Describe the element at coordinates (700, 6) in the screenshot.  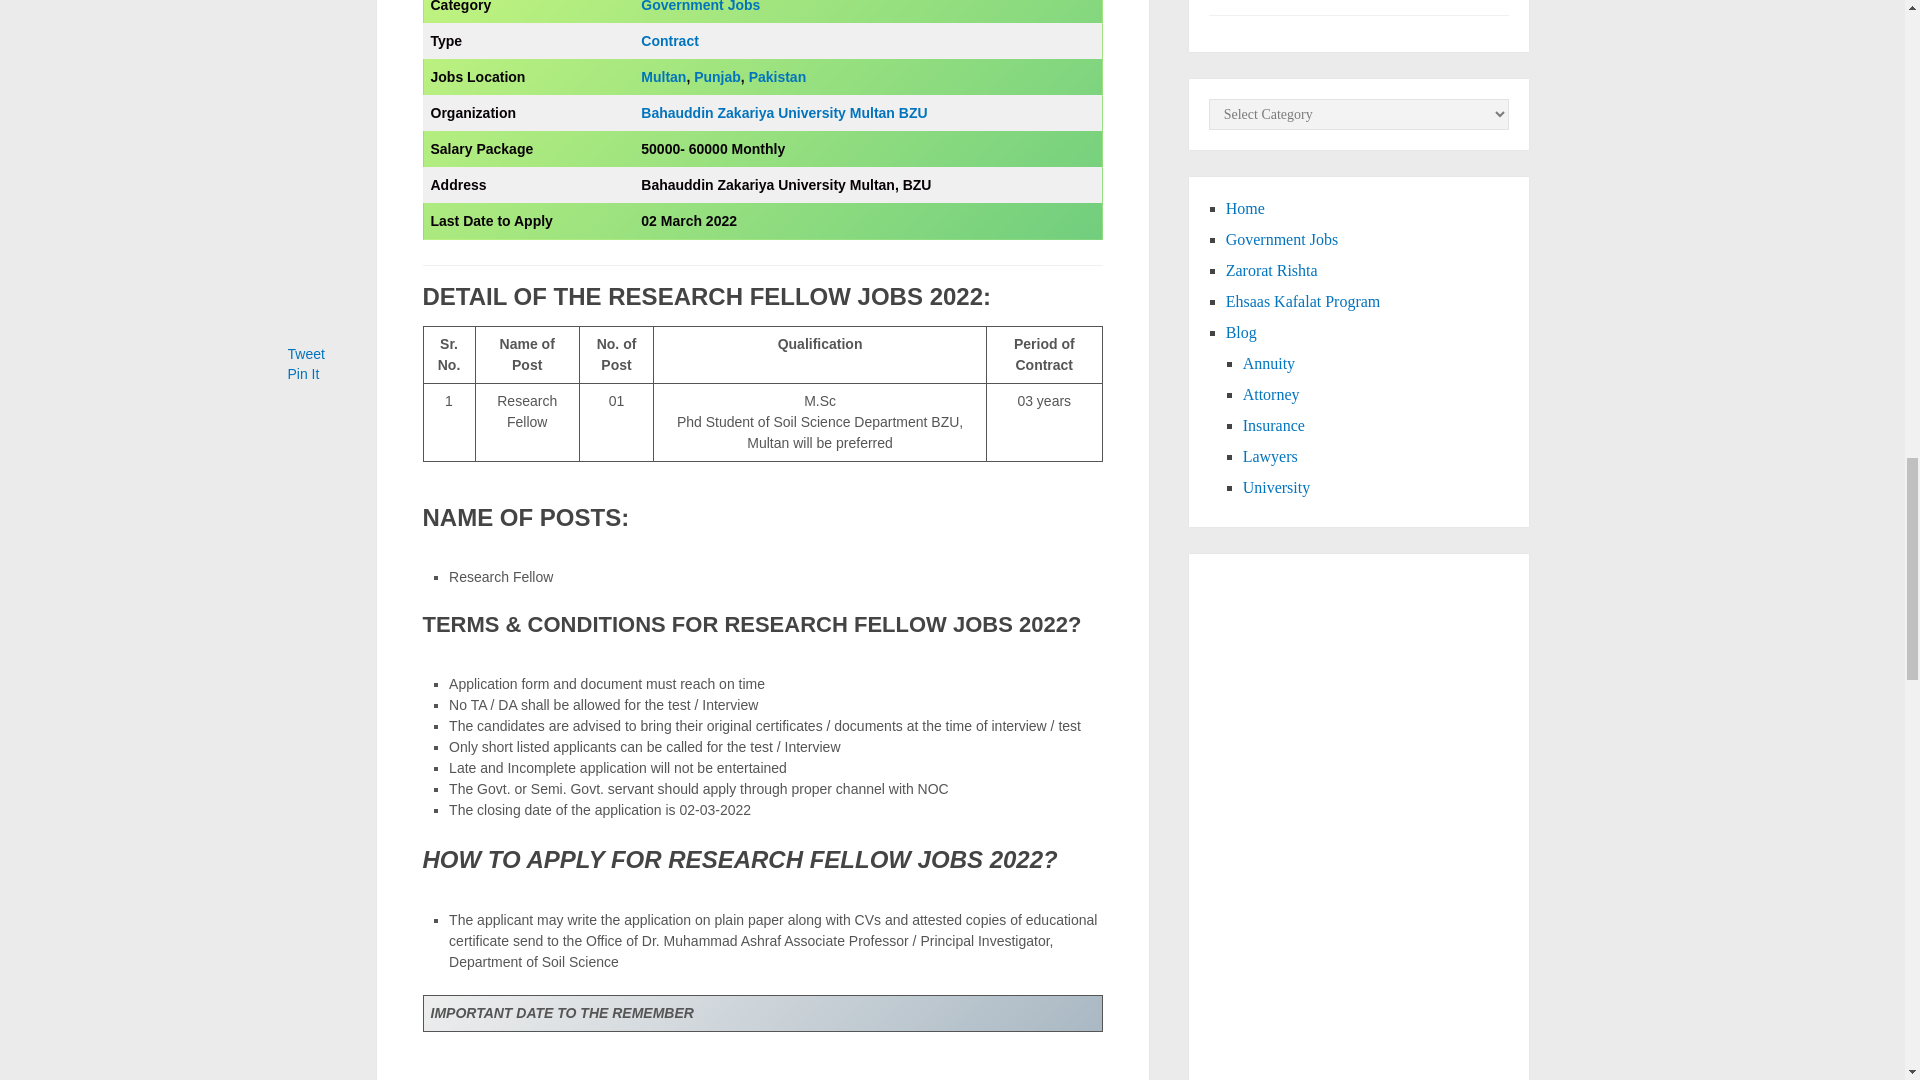
I see `Government Jobs` at that location.